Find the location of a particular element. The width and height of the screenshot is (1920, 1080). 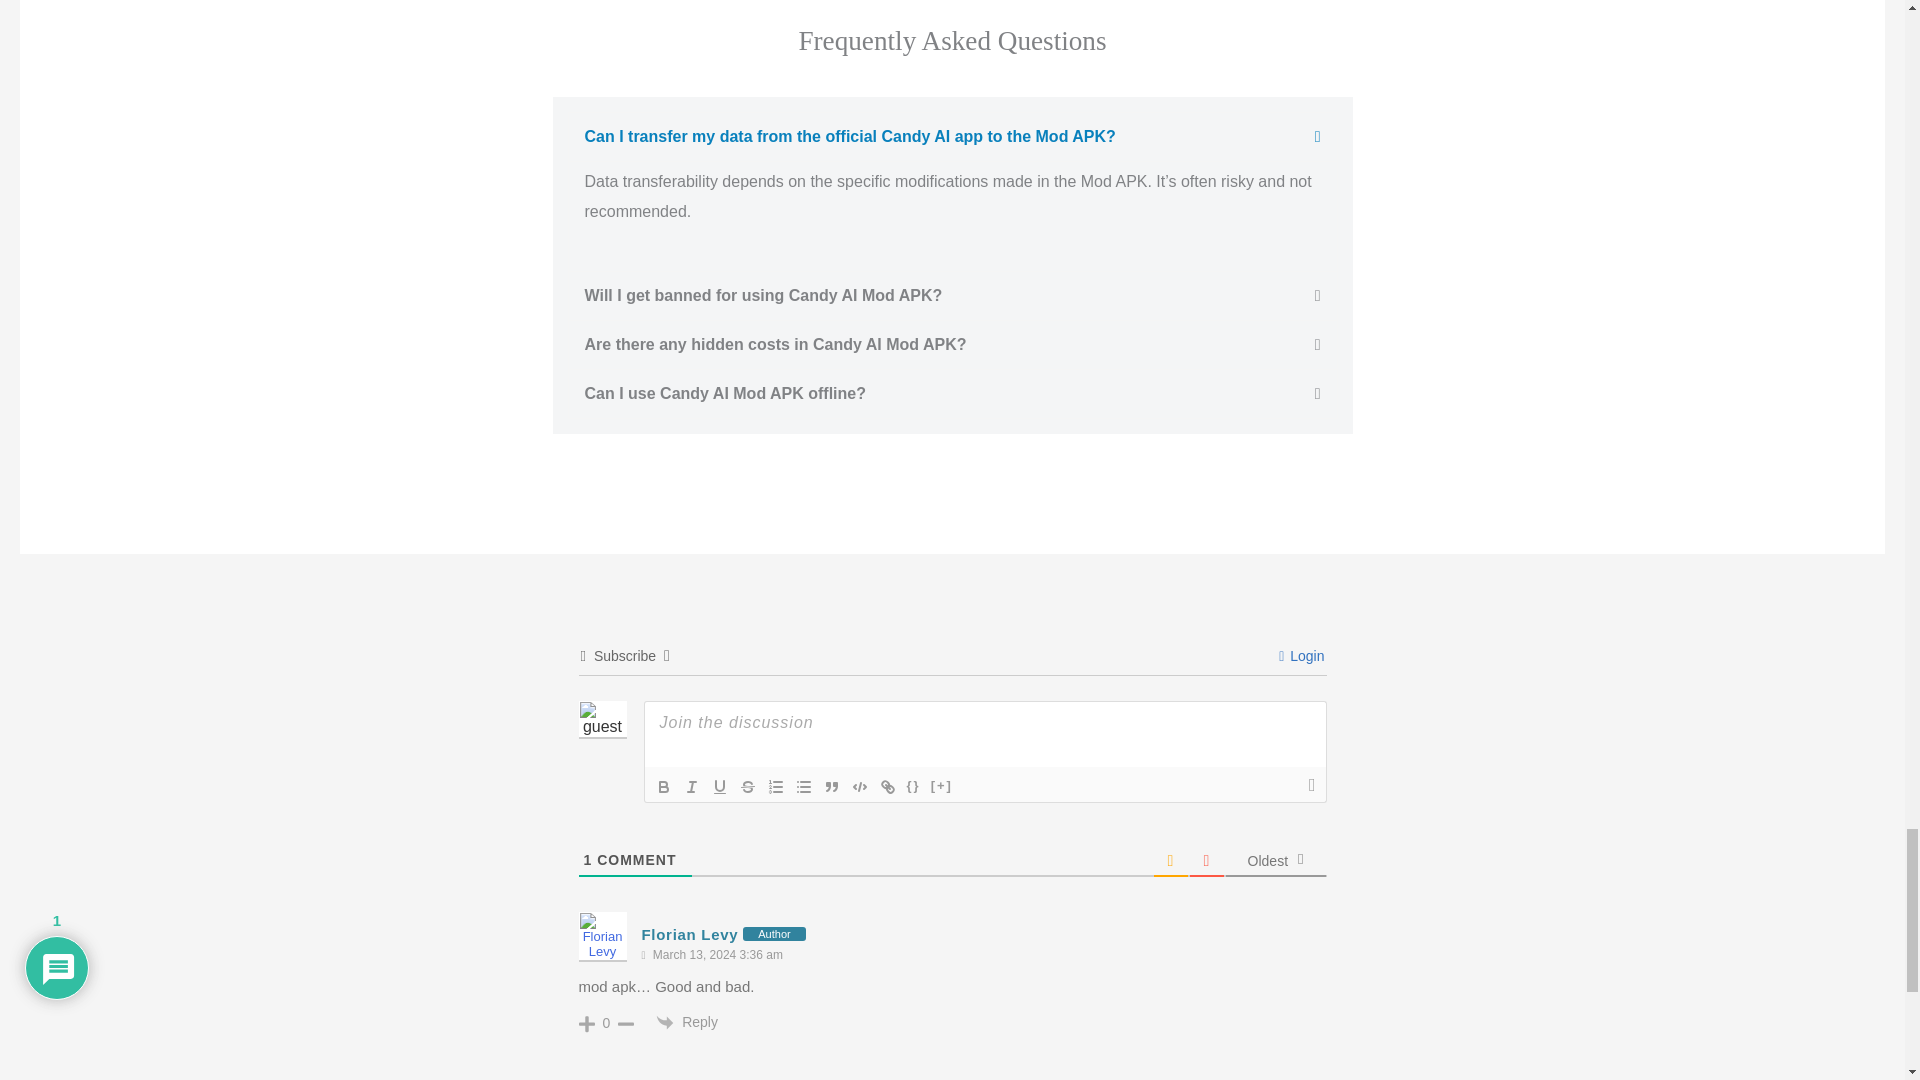

Spoiler is located at coordinates (942, 787).